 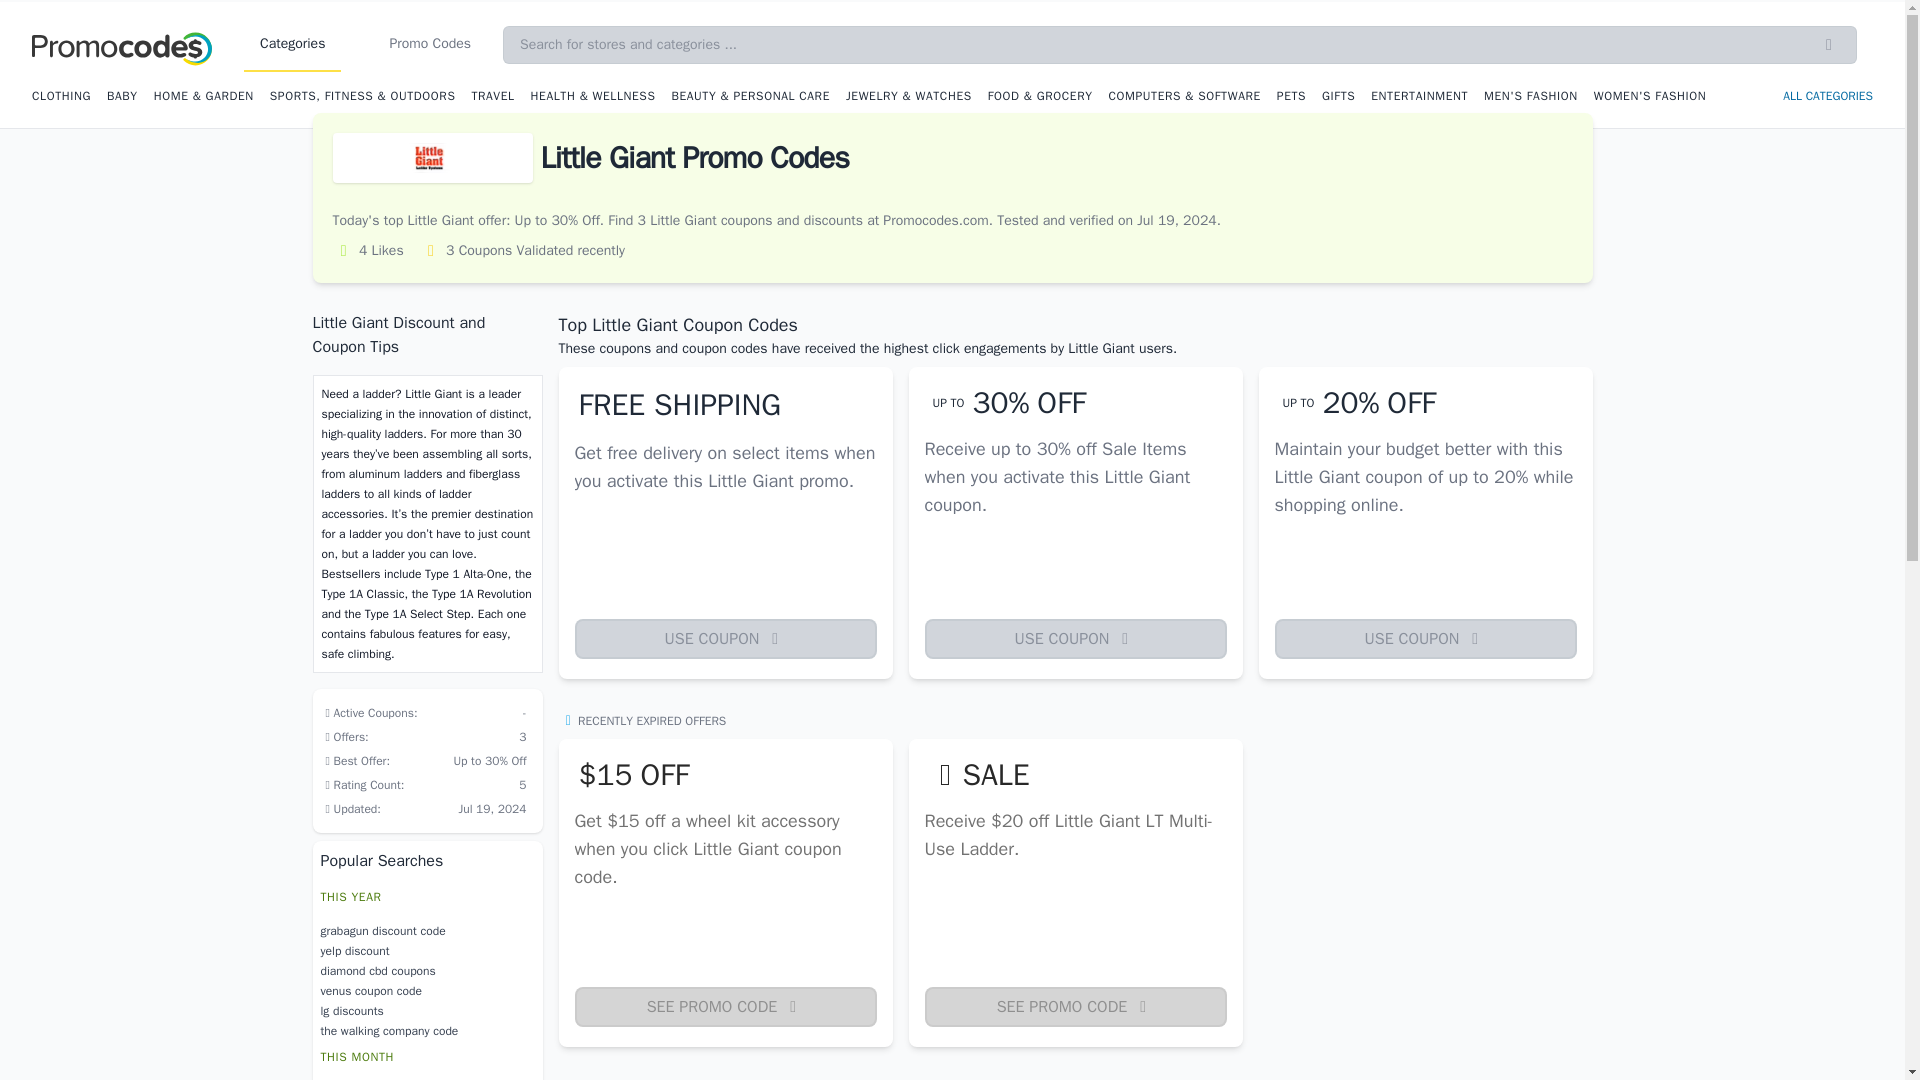 What do you see at coordinates (1290, 95) in the screenshot?
I see `Pets coupons` at bounding box center [1290, 95].